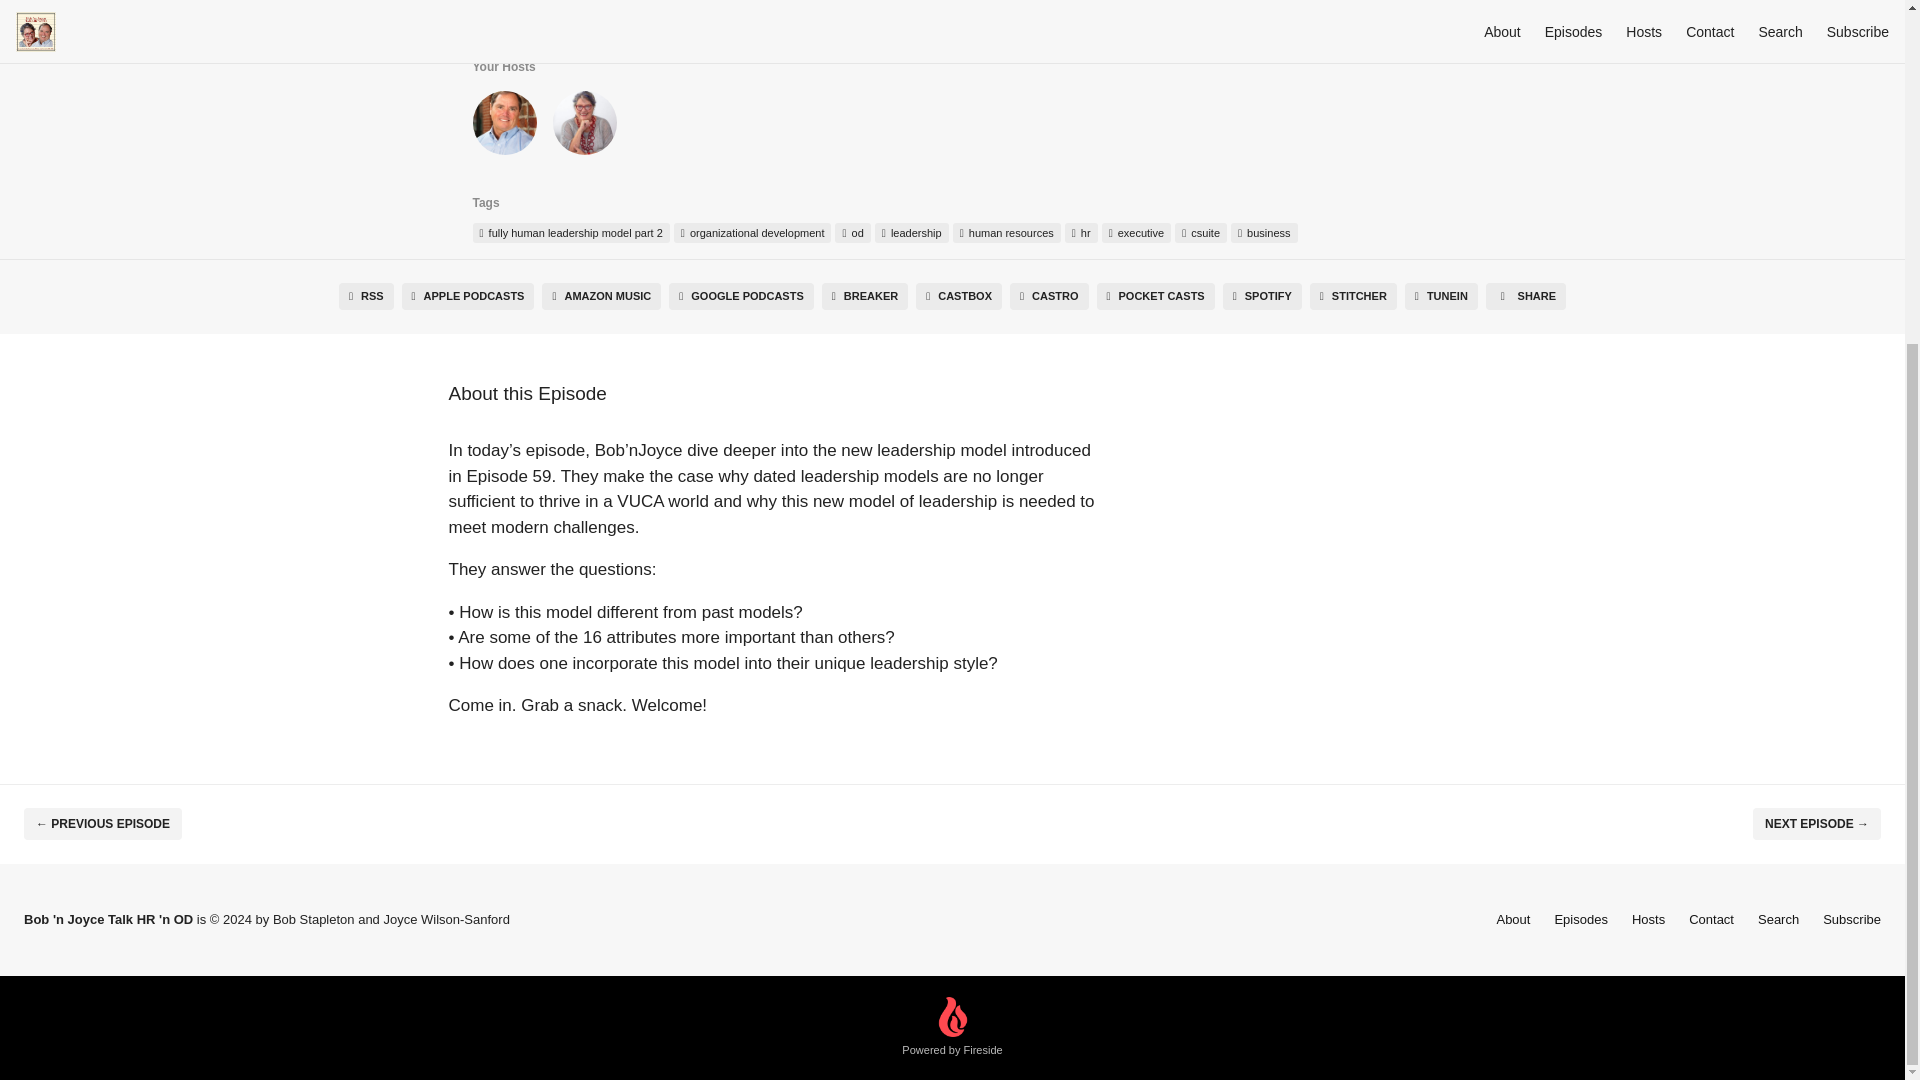 This screenshot has width=1920, height=1080. What do you see at coordinates (1082, 232) in the screenshot?
I see `hr` at bounding box center [1082, 232].